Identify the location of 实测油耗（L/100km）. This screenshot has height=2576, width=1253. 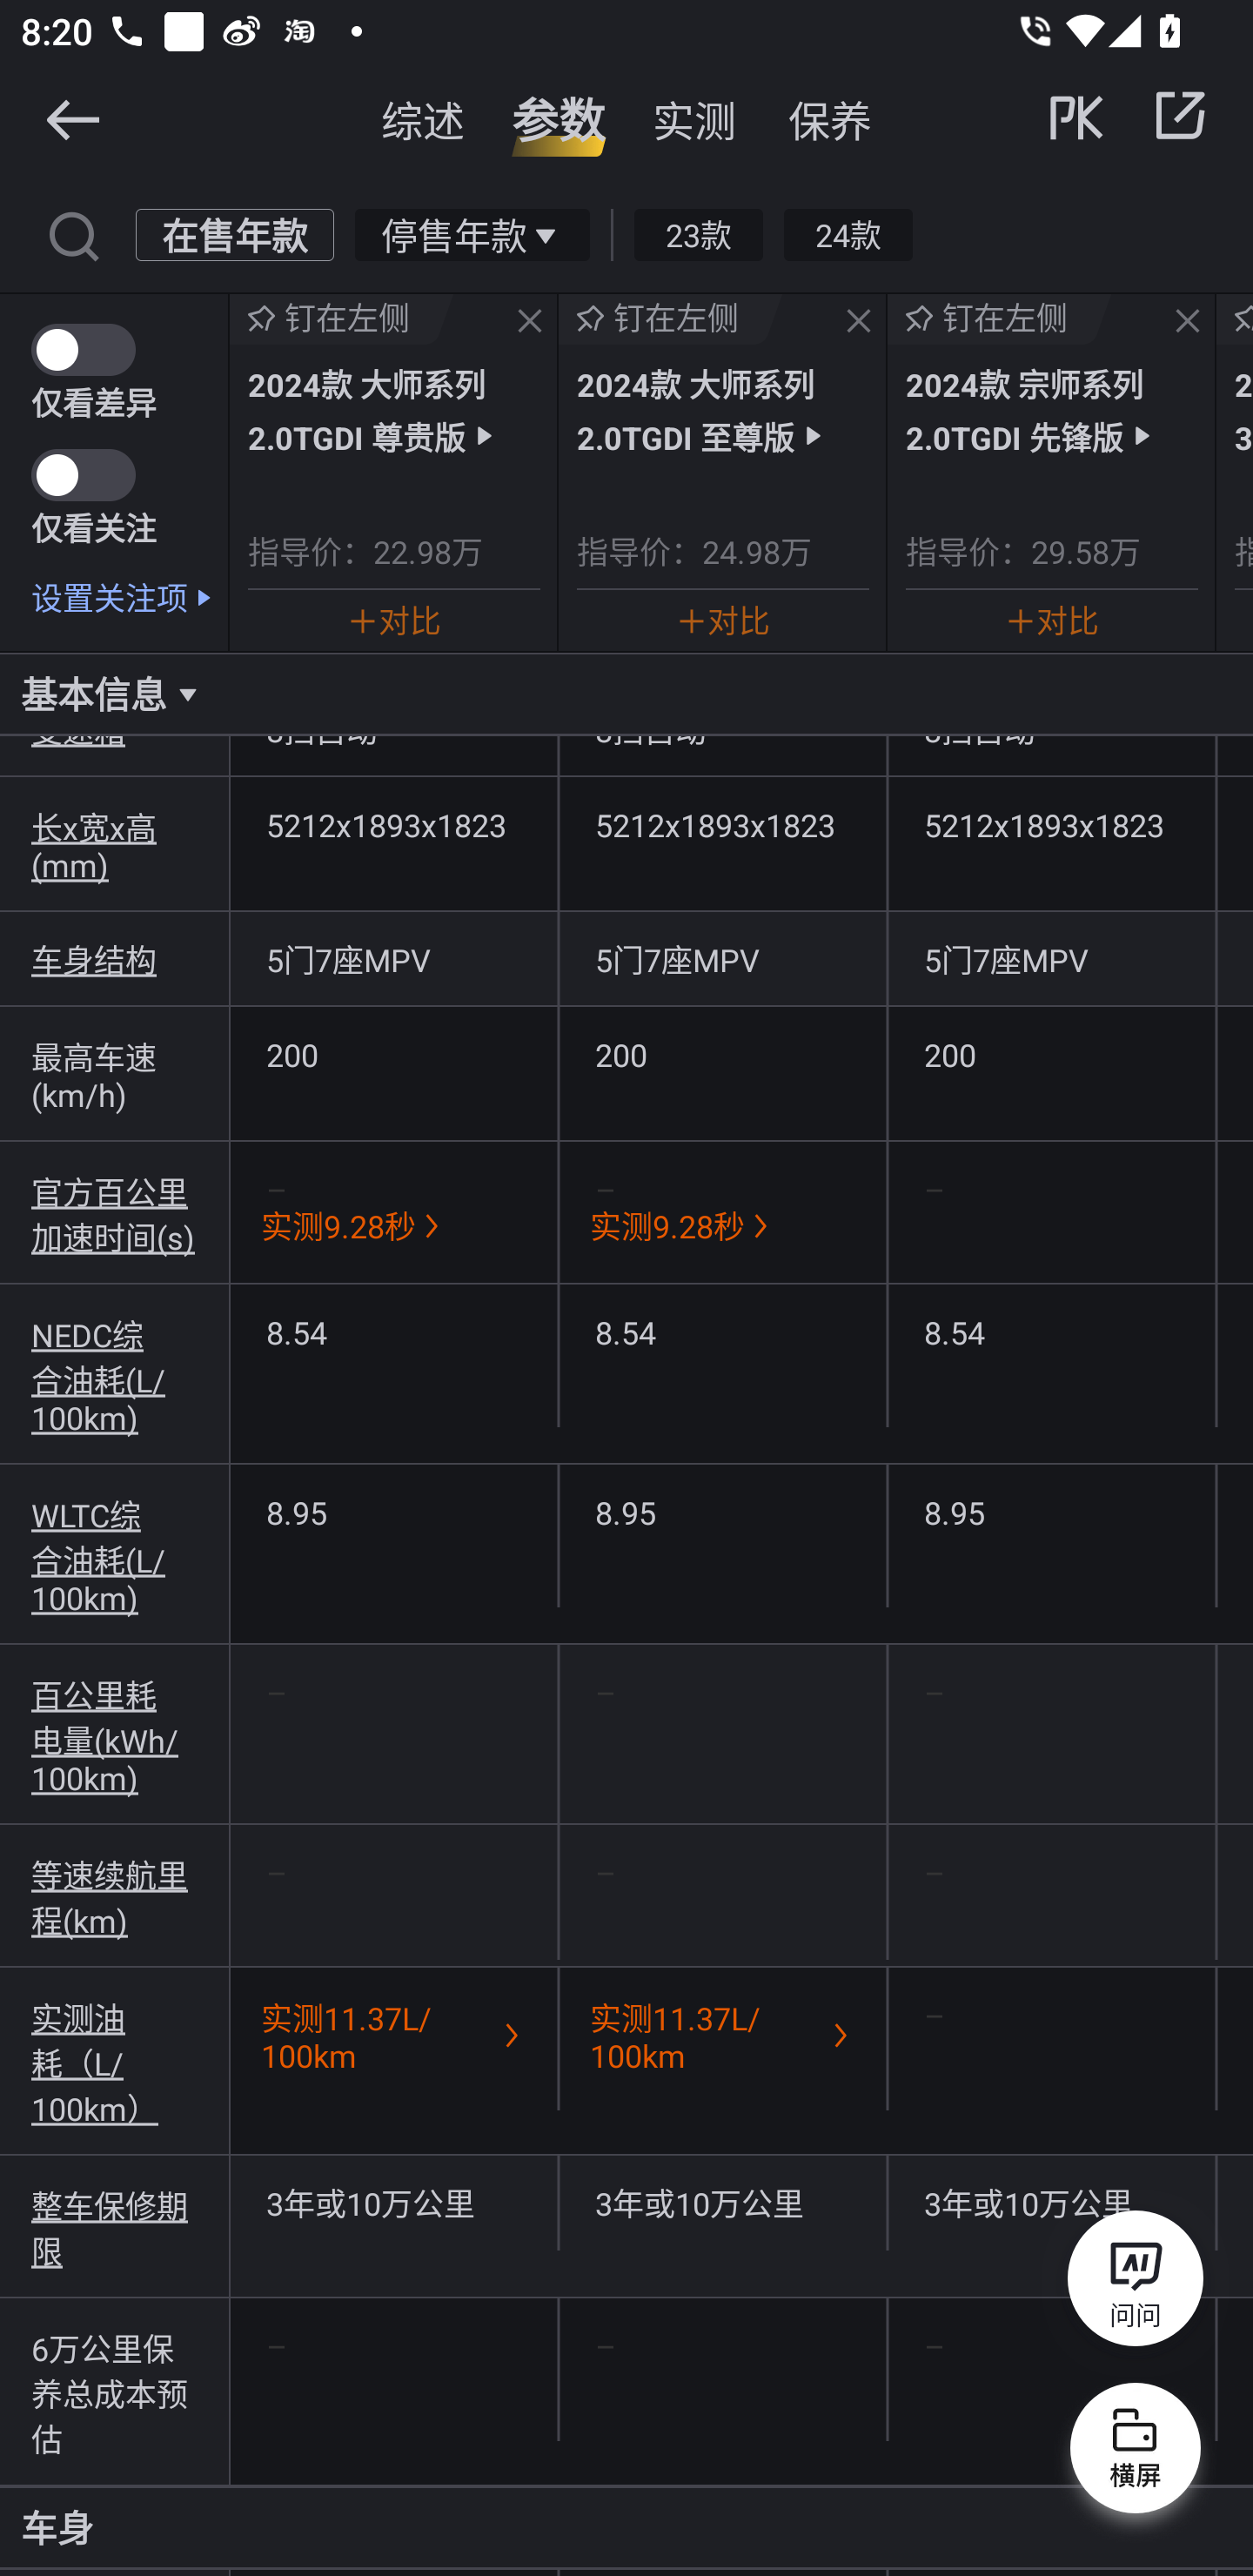
(115, 2062).